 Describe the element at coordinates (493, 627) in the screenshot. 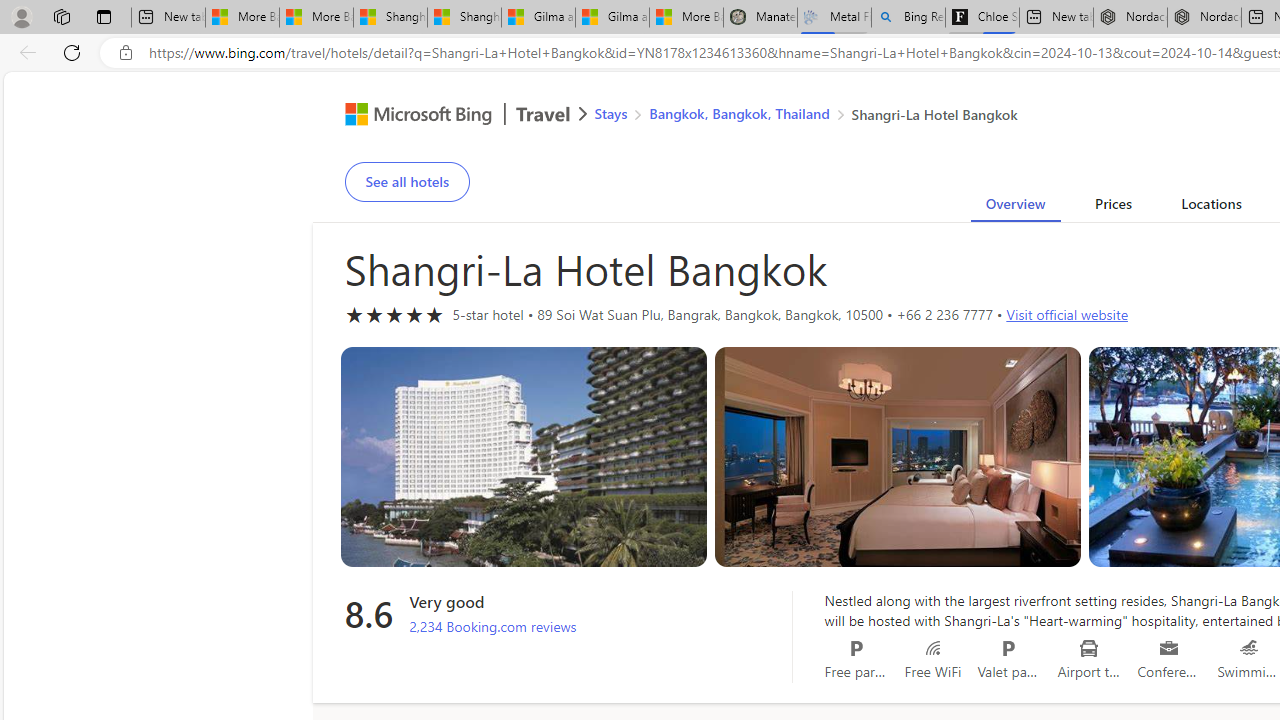

I see `2,234 Booking.com reviews` at that location.